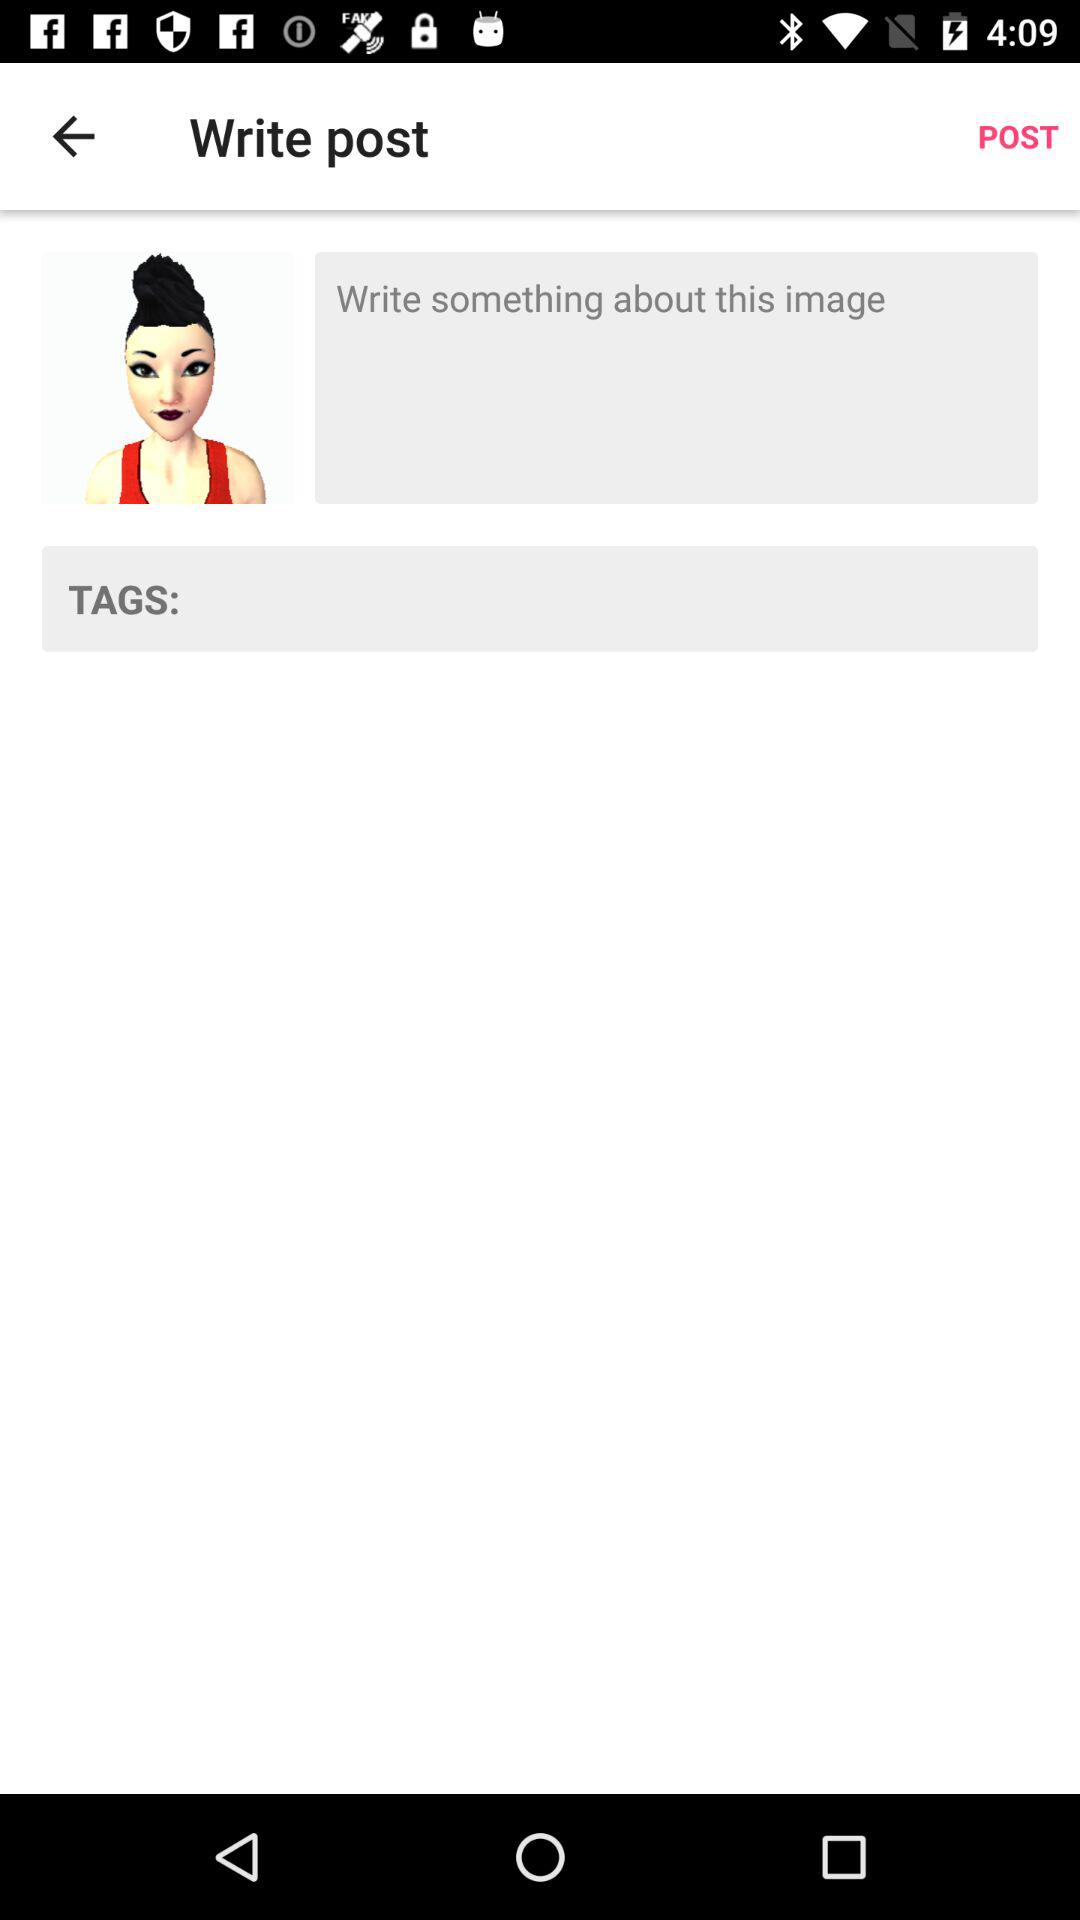  I want to click on turn on the item next to the tags:, so click(622, 598).